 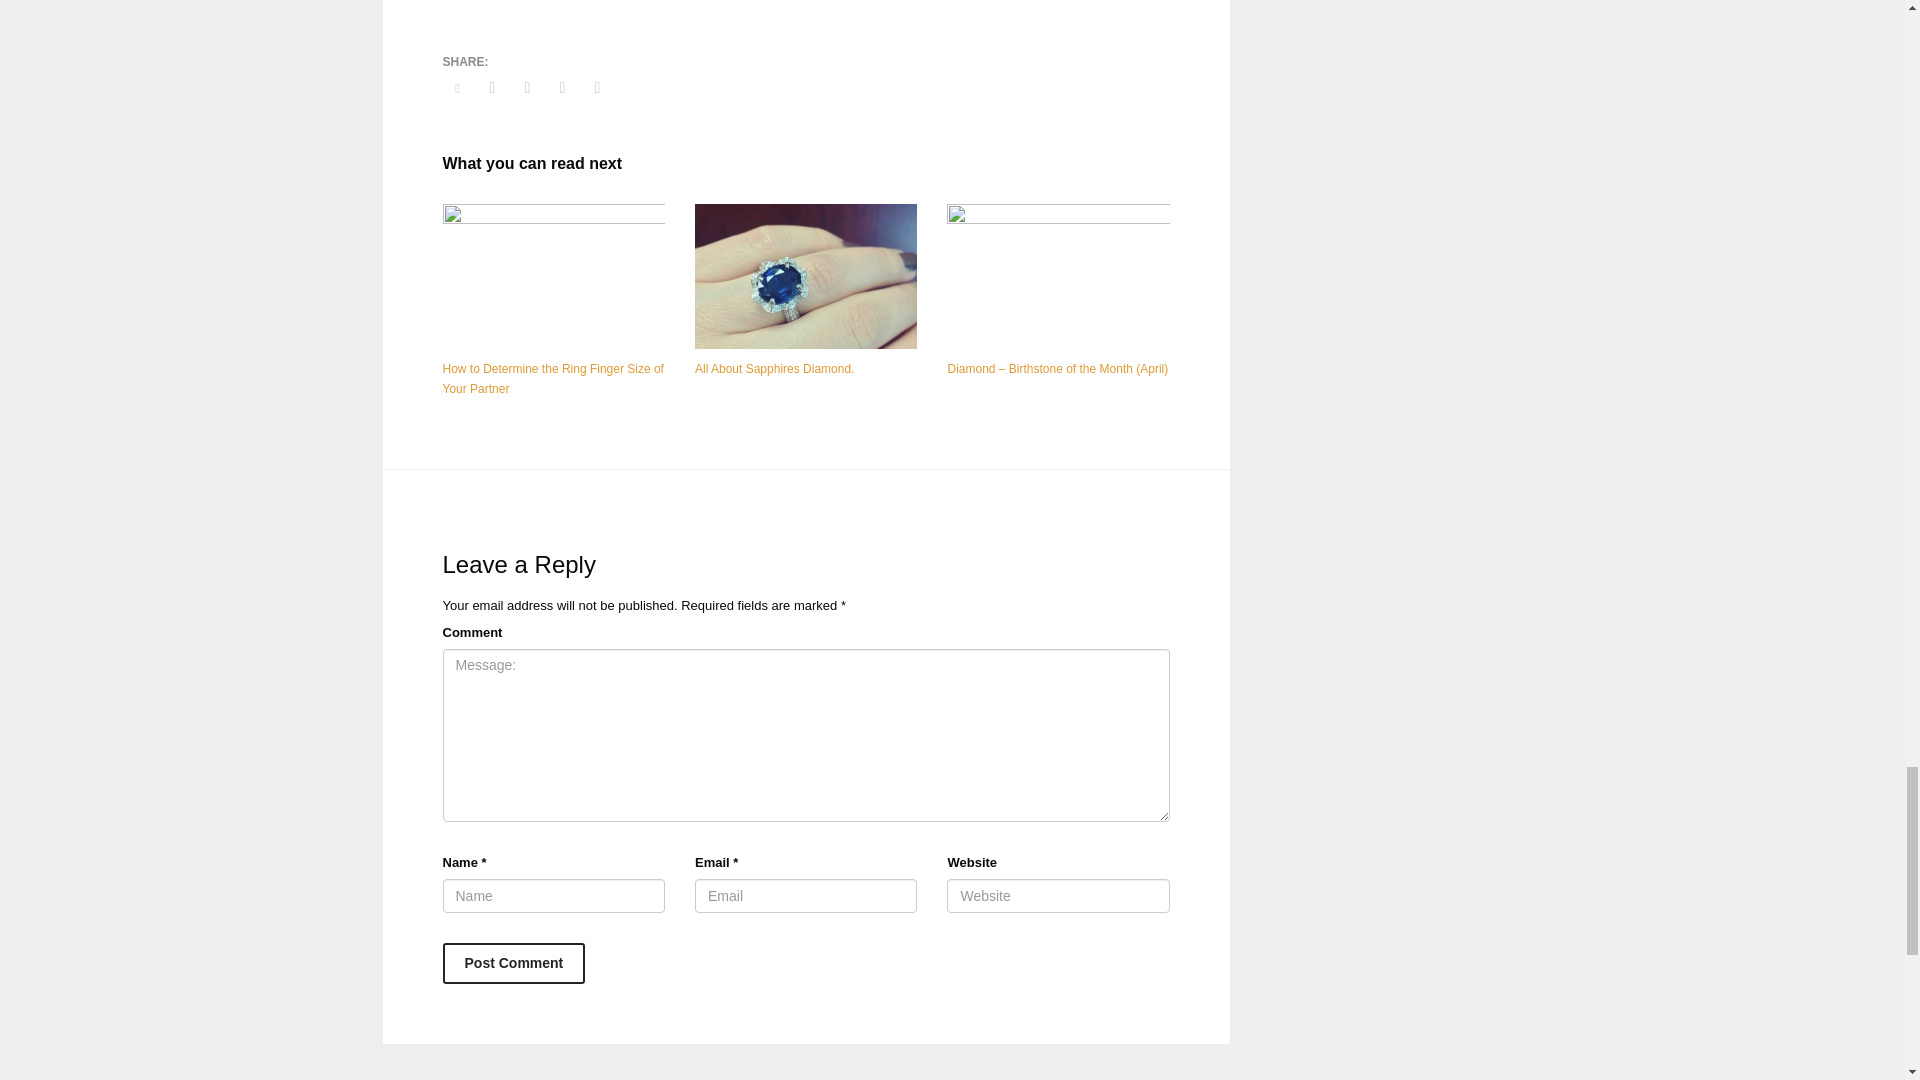 I want to click on 1506951850234.jpg, so click(x=552, y=276).